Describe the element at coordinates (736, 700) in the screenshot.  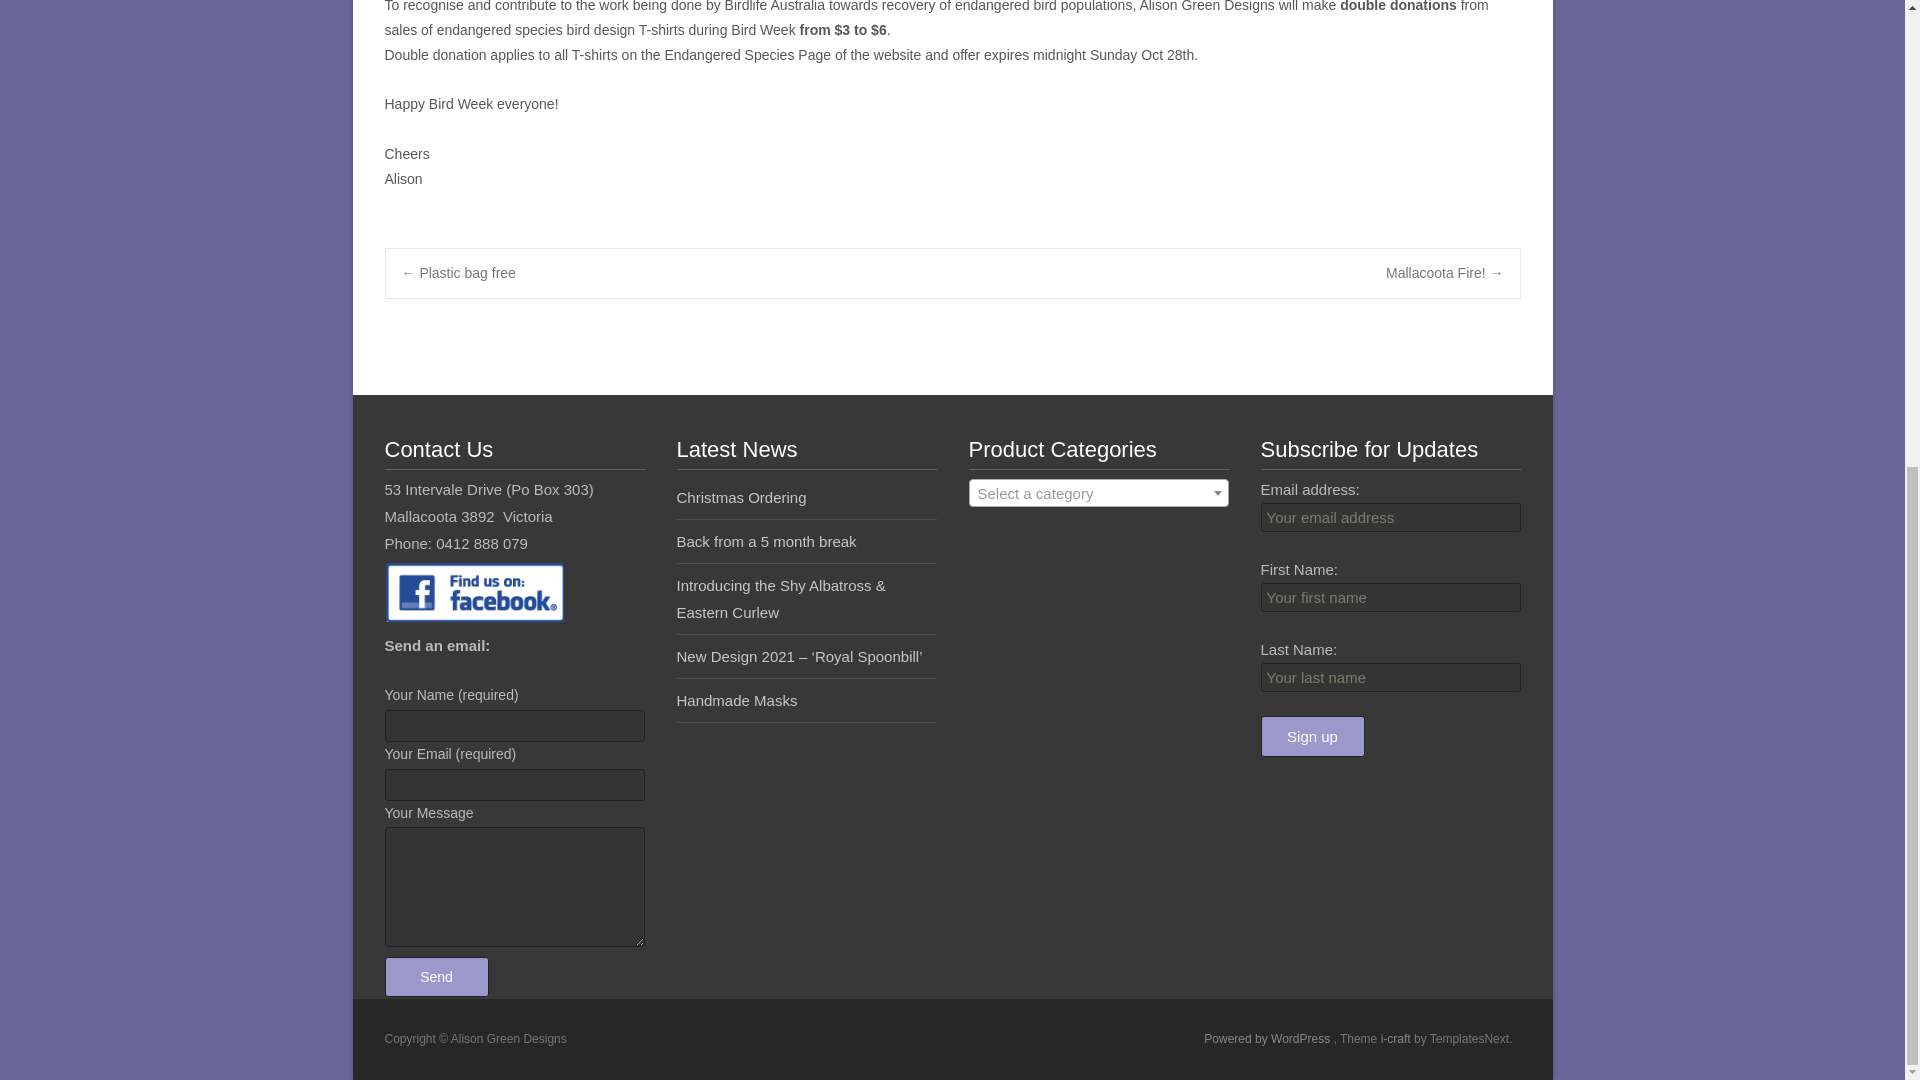
I see `Handmade Masks` at that location.